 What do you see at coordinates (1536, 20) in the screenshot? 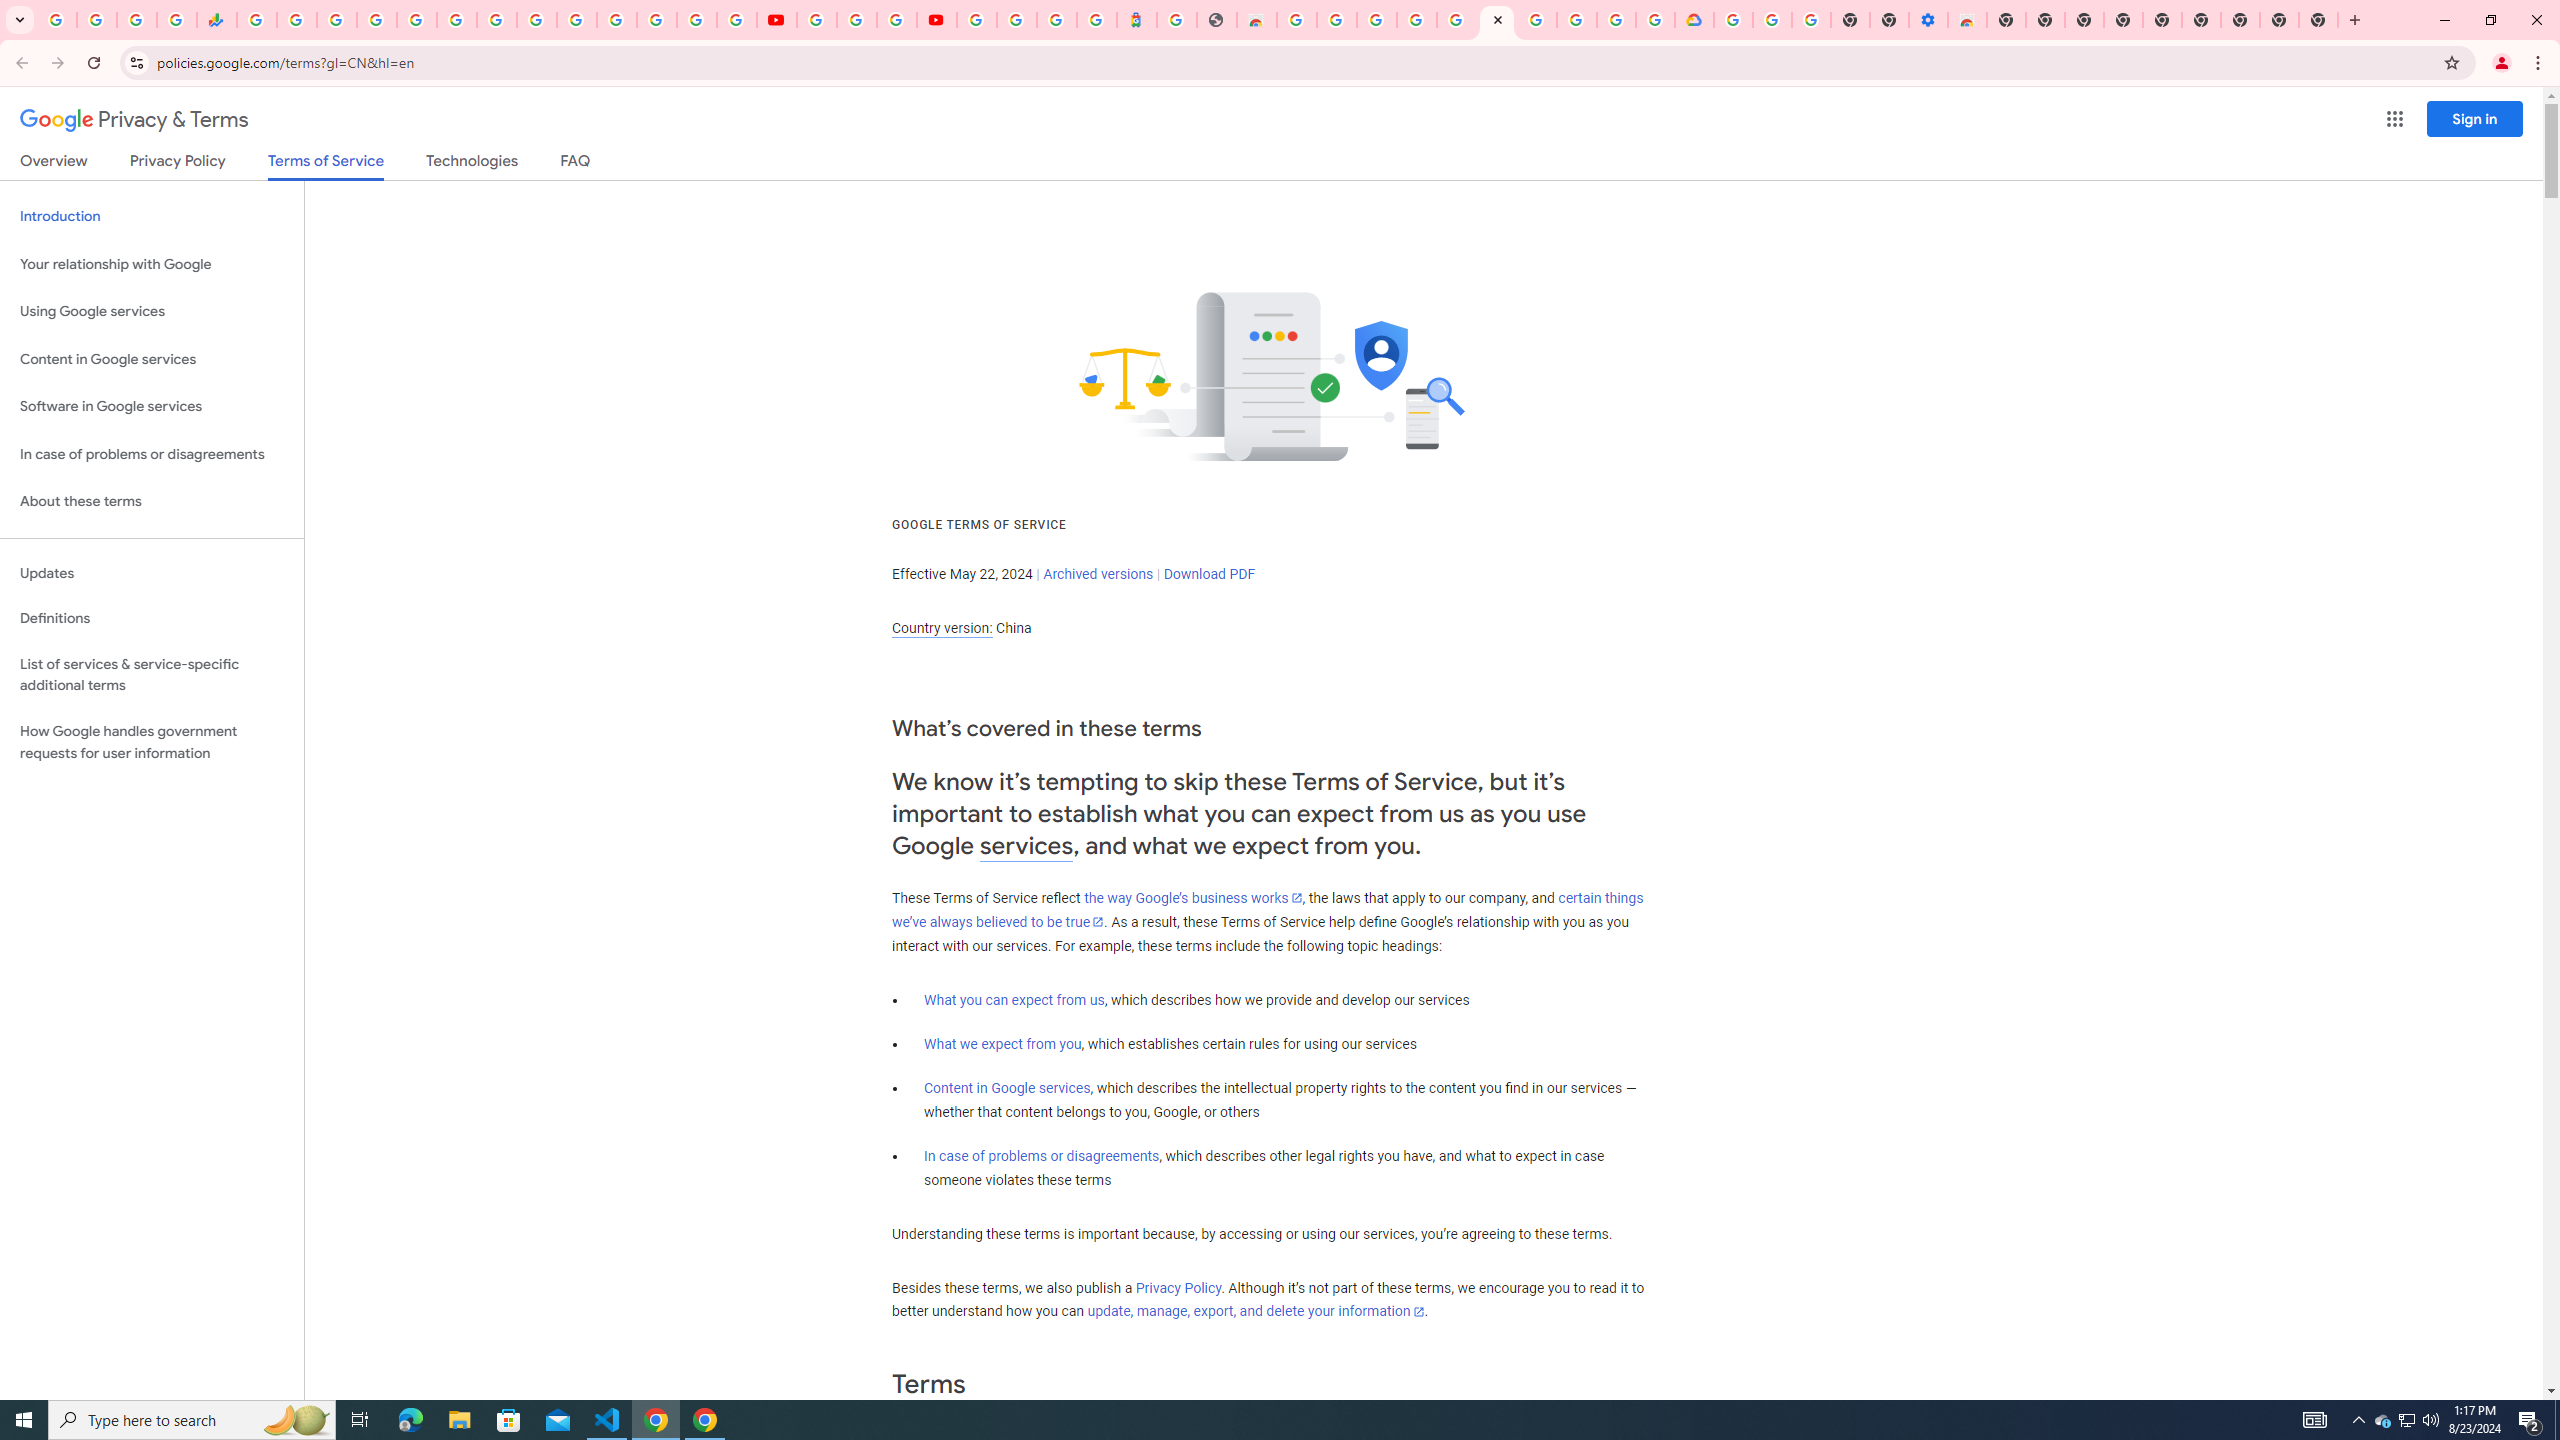
I see `Google Account Help` at bounding box center [1536, 20].